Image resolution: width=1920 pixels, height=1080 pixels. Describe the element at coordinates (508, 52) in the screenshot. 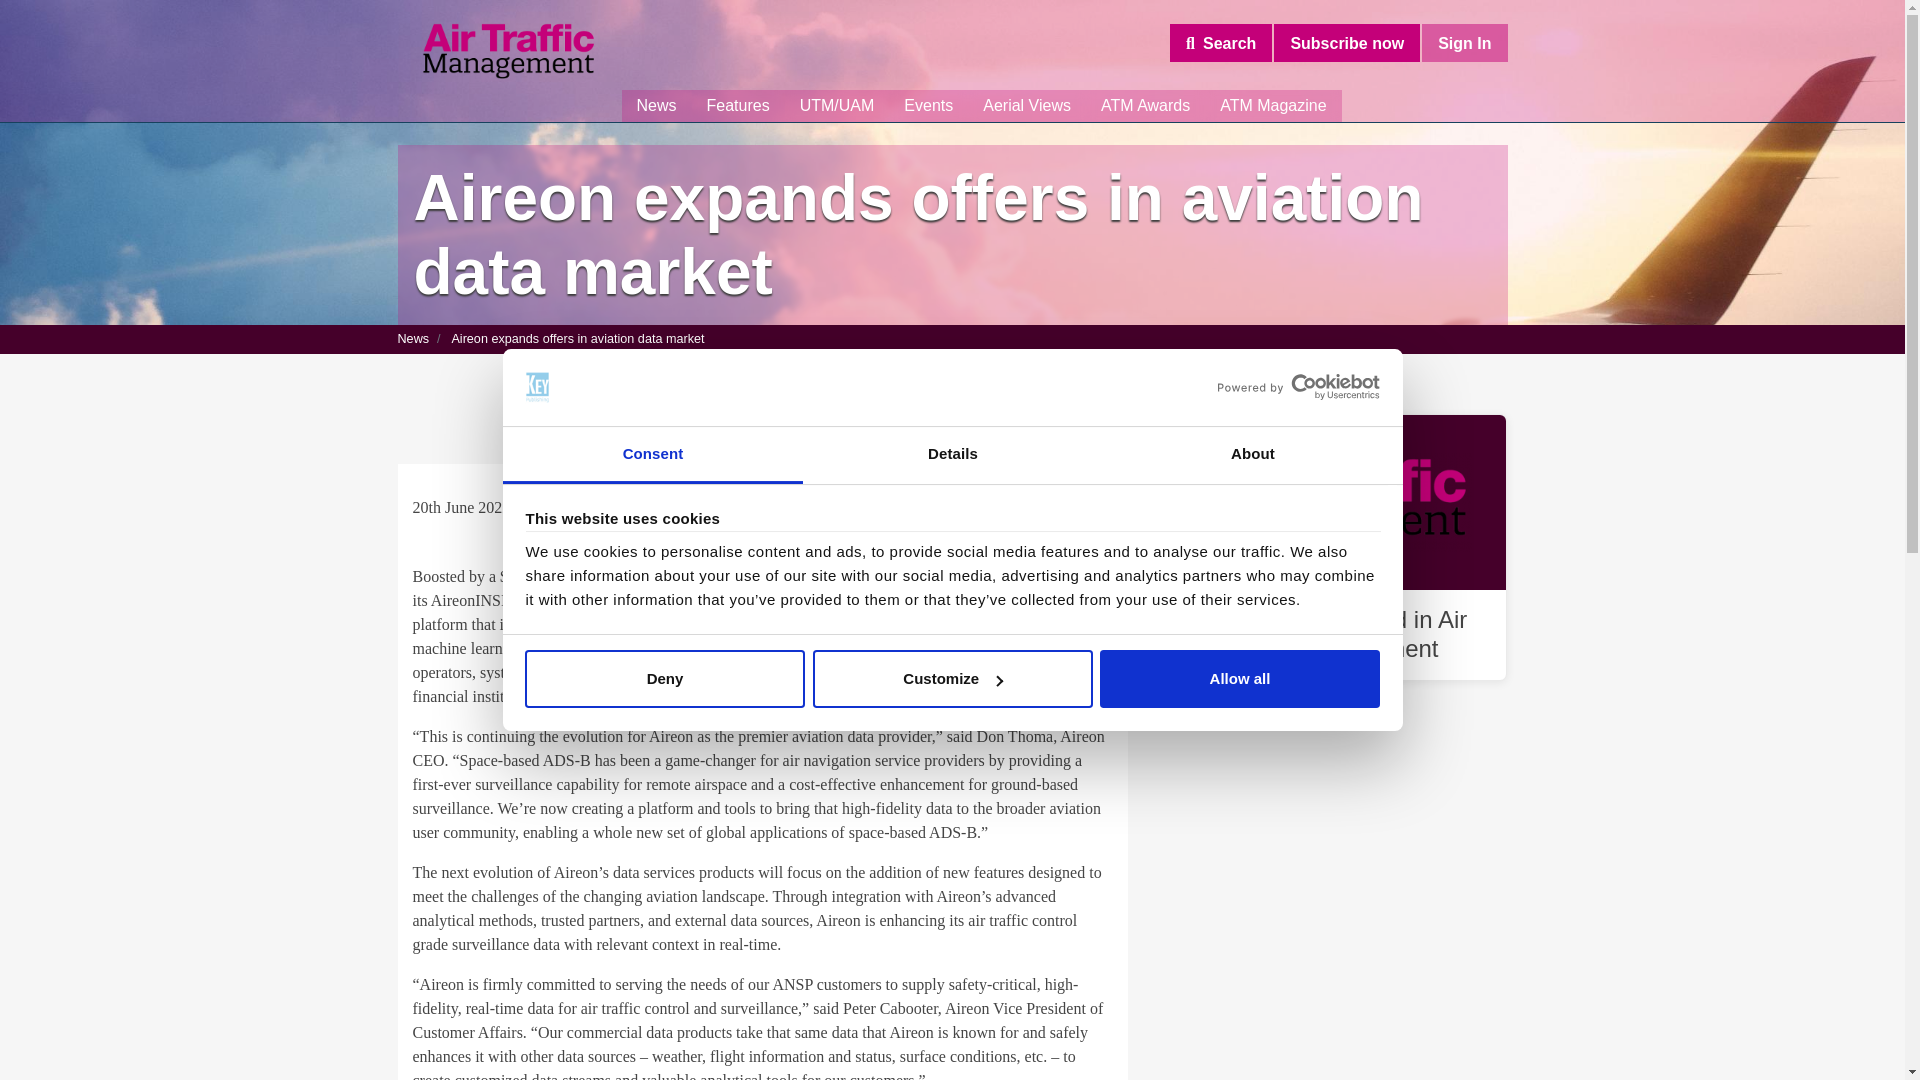

I see `Home` at that location.